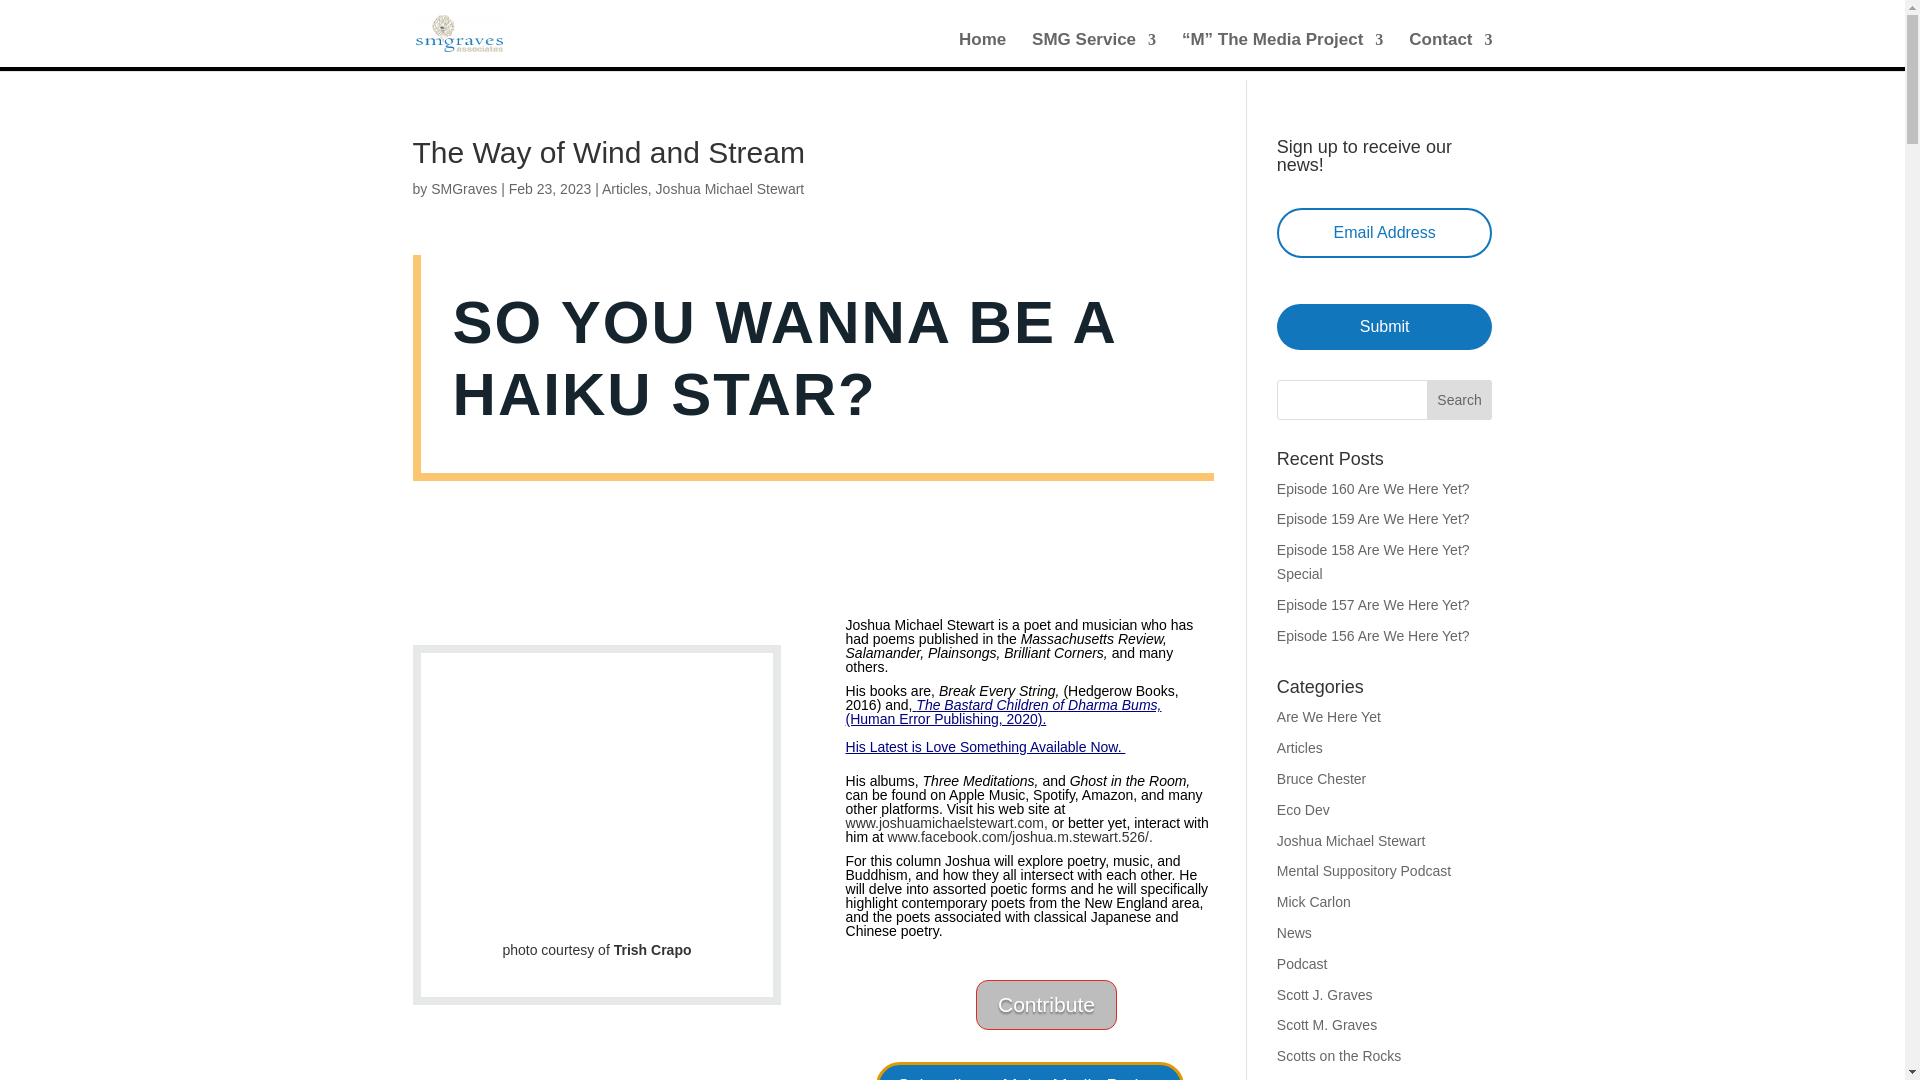  Describe the element at coordinates (1028, 1070) in the screenshot. I see `Subscribe to M the Media Project` at that location.